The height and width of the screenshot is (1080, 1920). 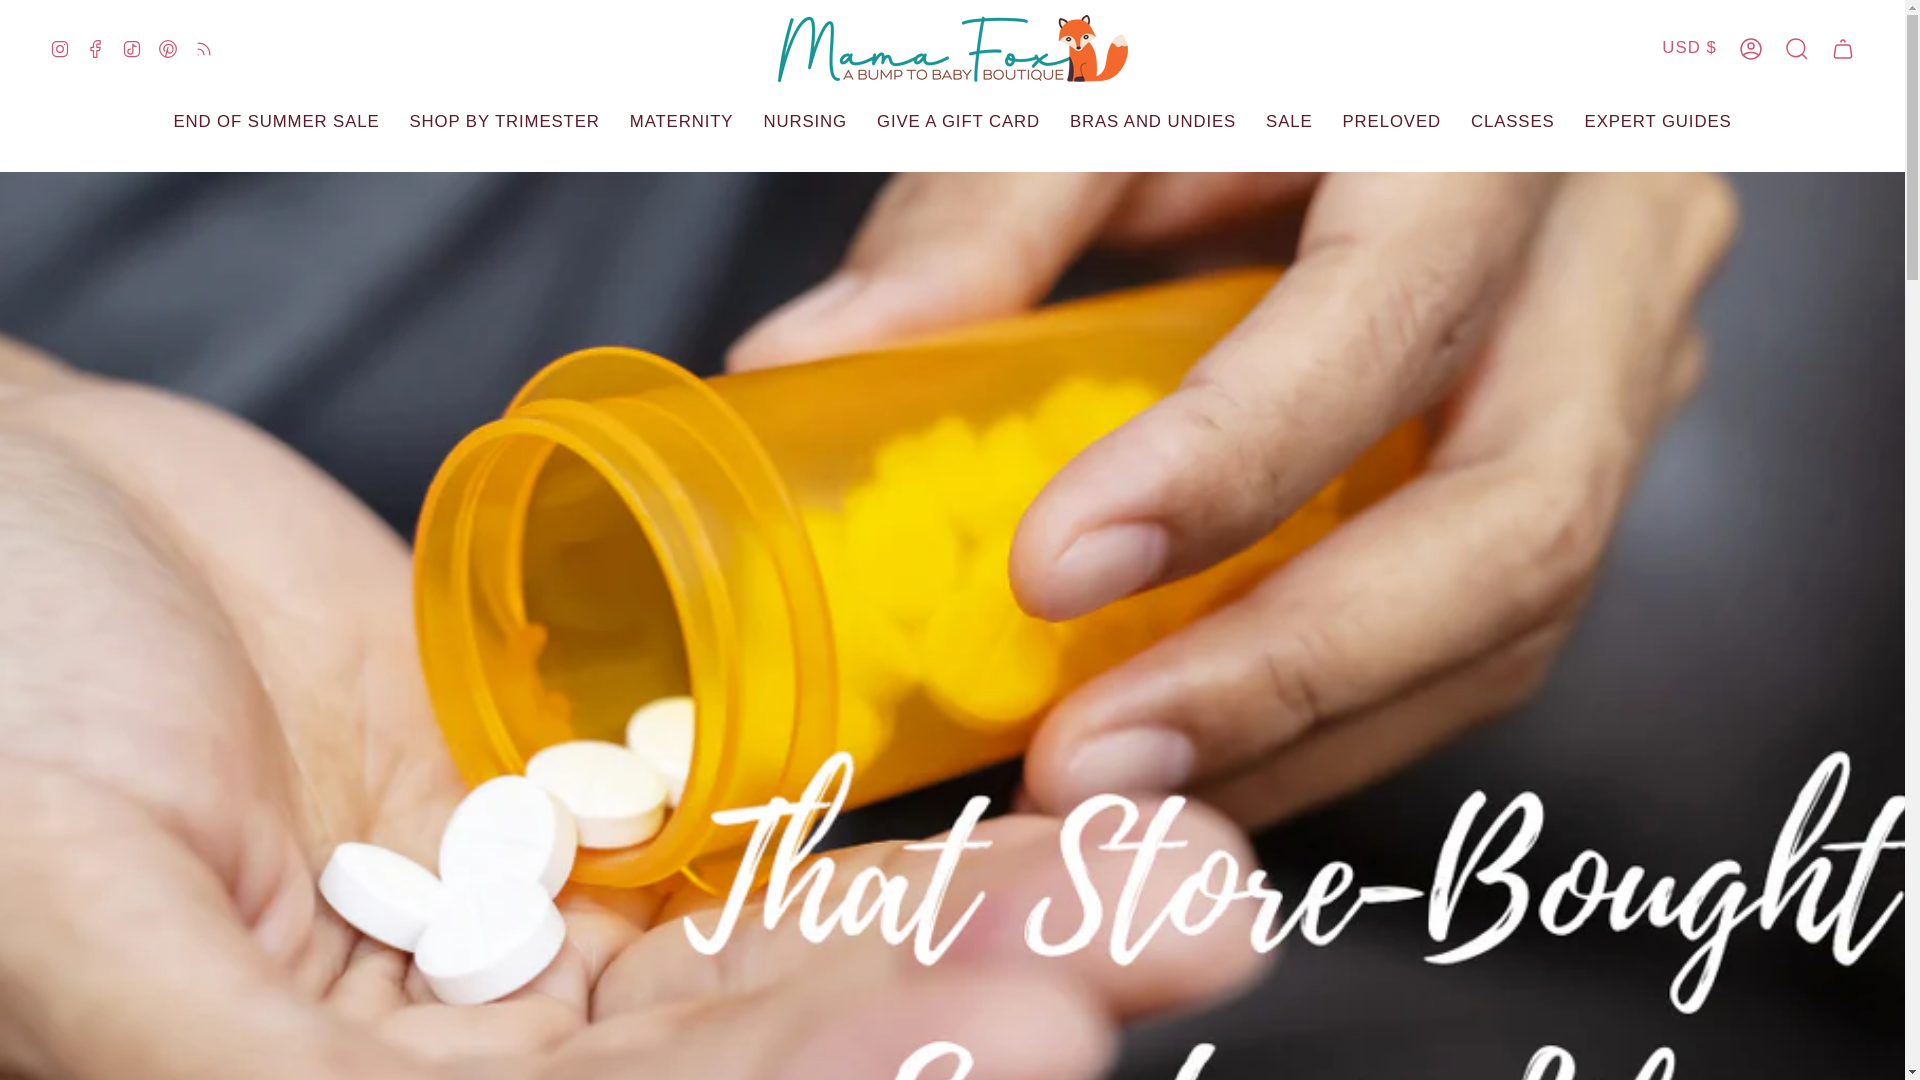 I want to click on SHOP BY TRIMESTER, so click(x=504, y=122).